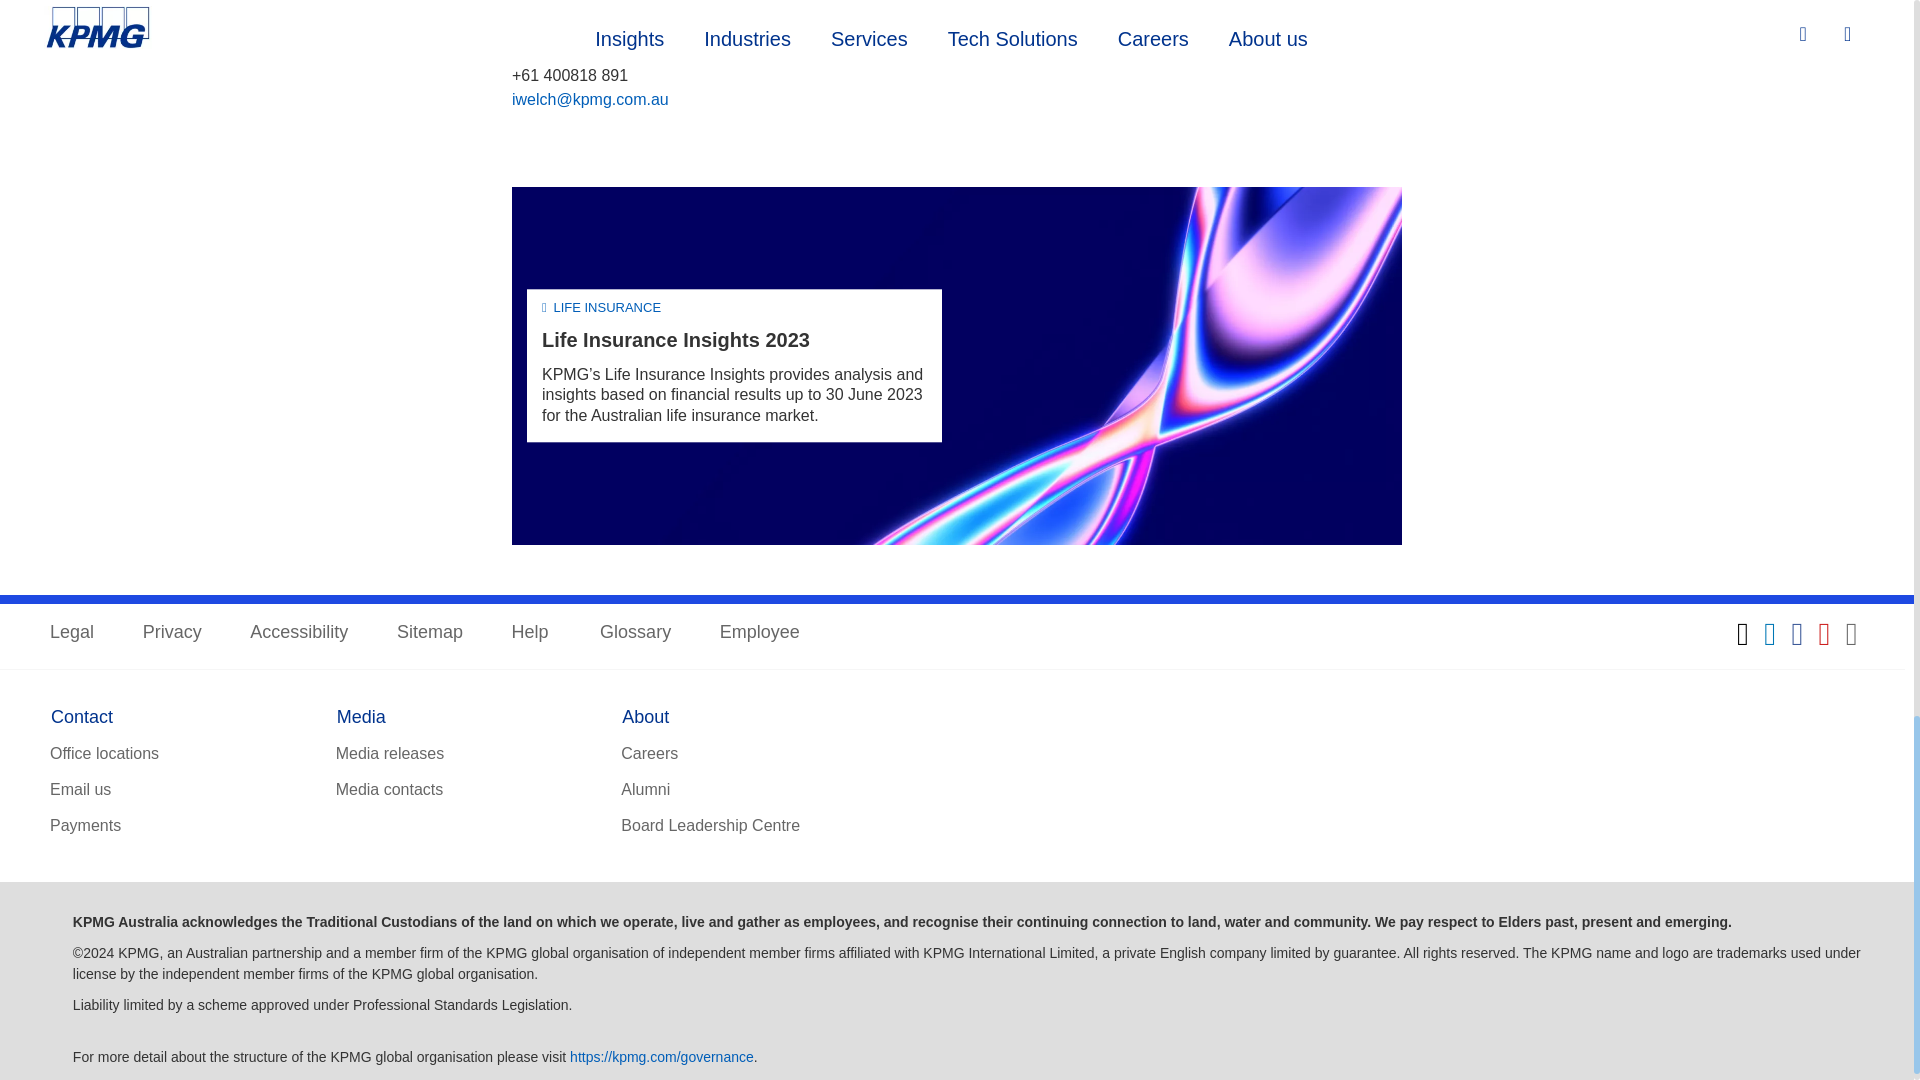  Describe the element at coordinates (72, 633) in the screenshot. I see `Legal` at that location.